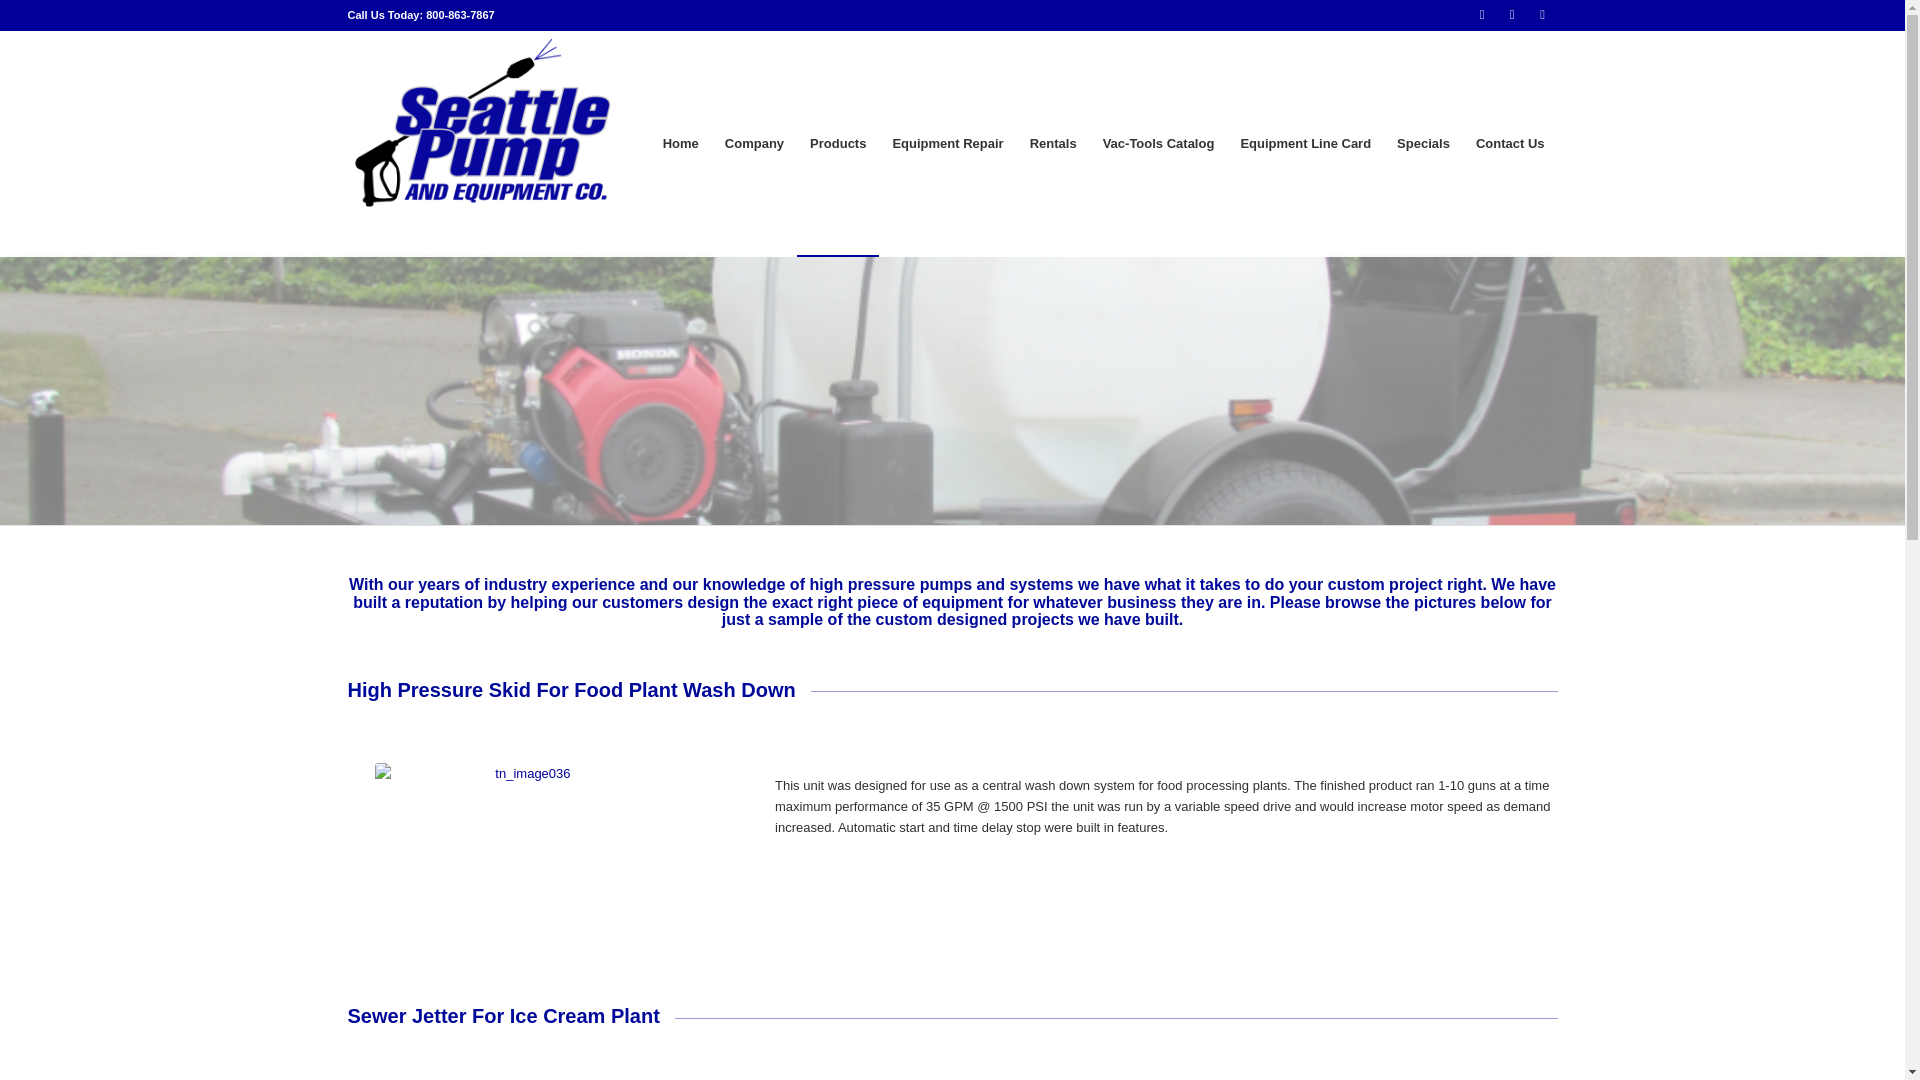  Describe the element at coordinates (1482, 15) in the screenshot. I see `Facebook` at that location.